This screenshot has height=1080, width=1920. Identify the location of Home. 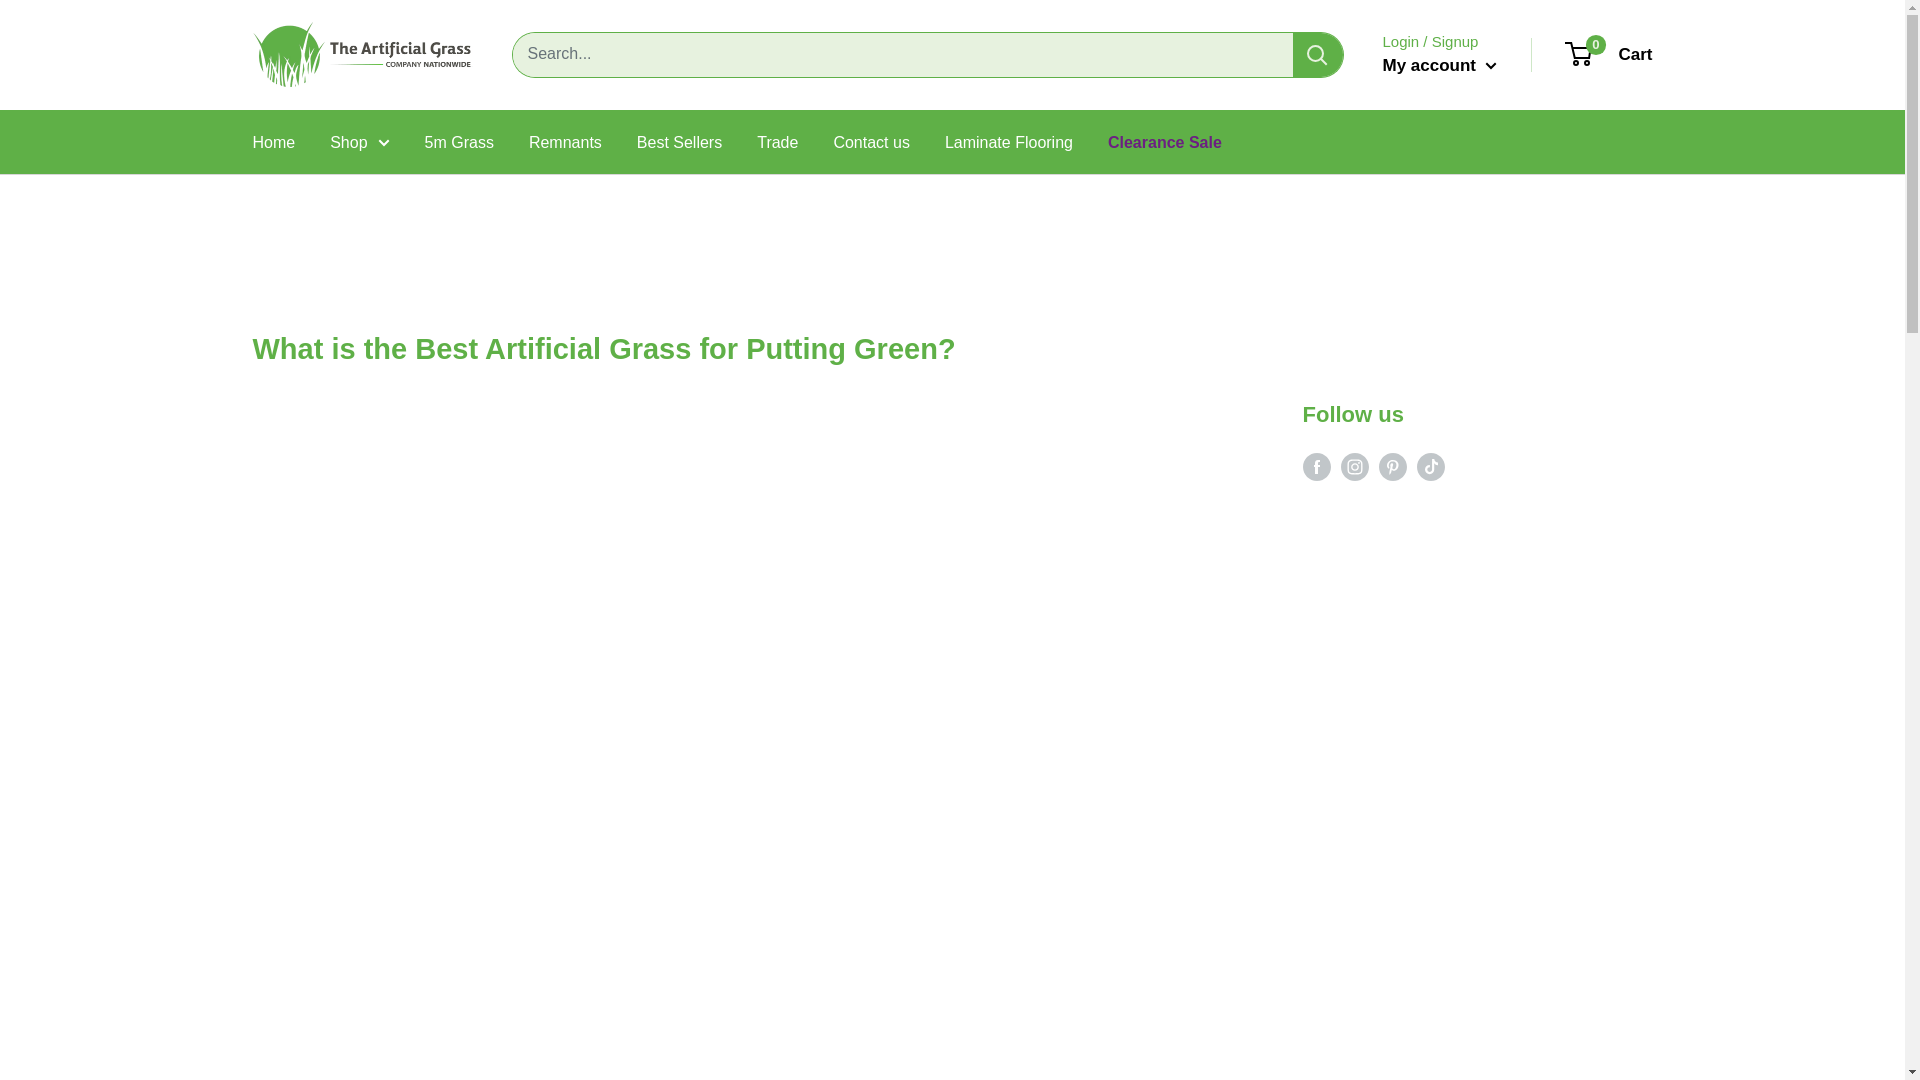
(360, 142).